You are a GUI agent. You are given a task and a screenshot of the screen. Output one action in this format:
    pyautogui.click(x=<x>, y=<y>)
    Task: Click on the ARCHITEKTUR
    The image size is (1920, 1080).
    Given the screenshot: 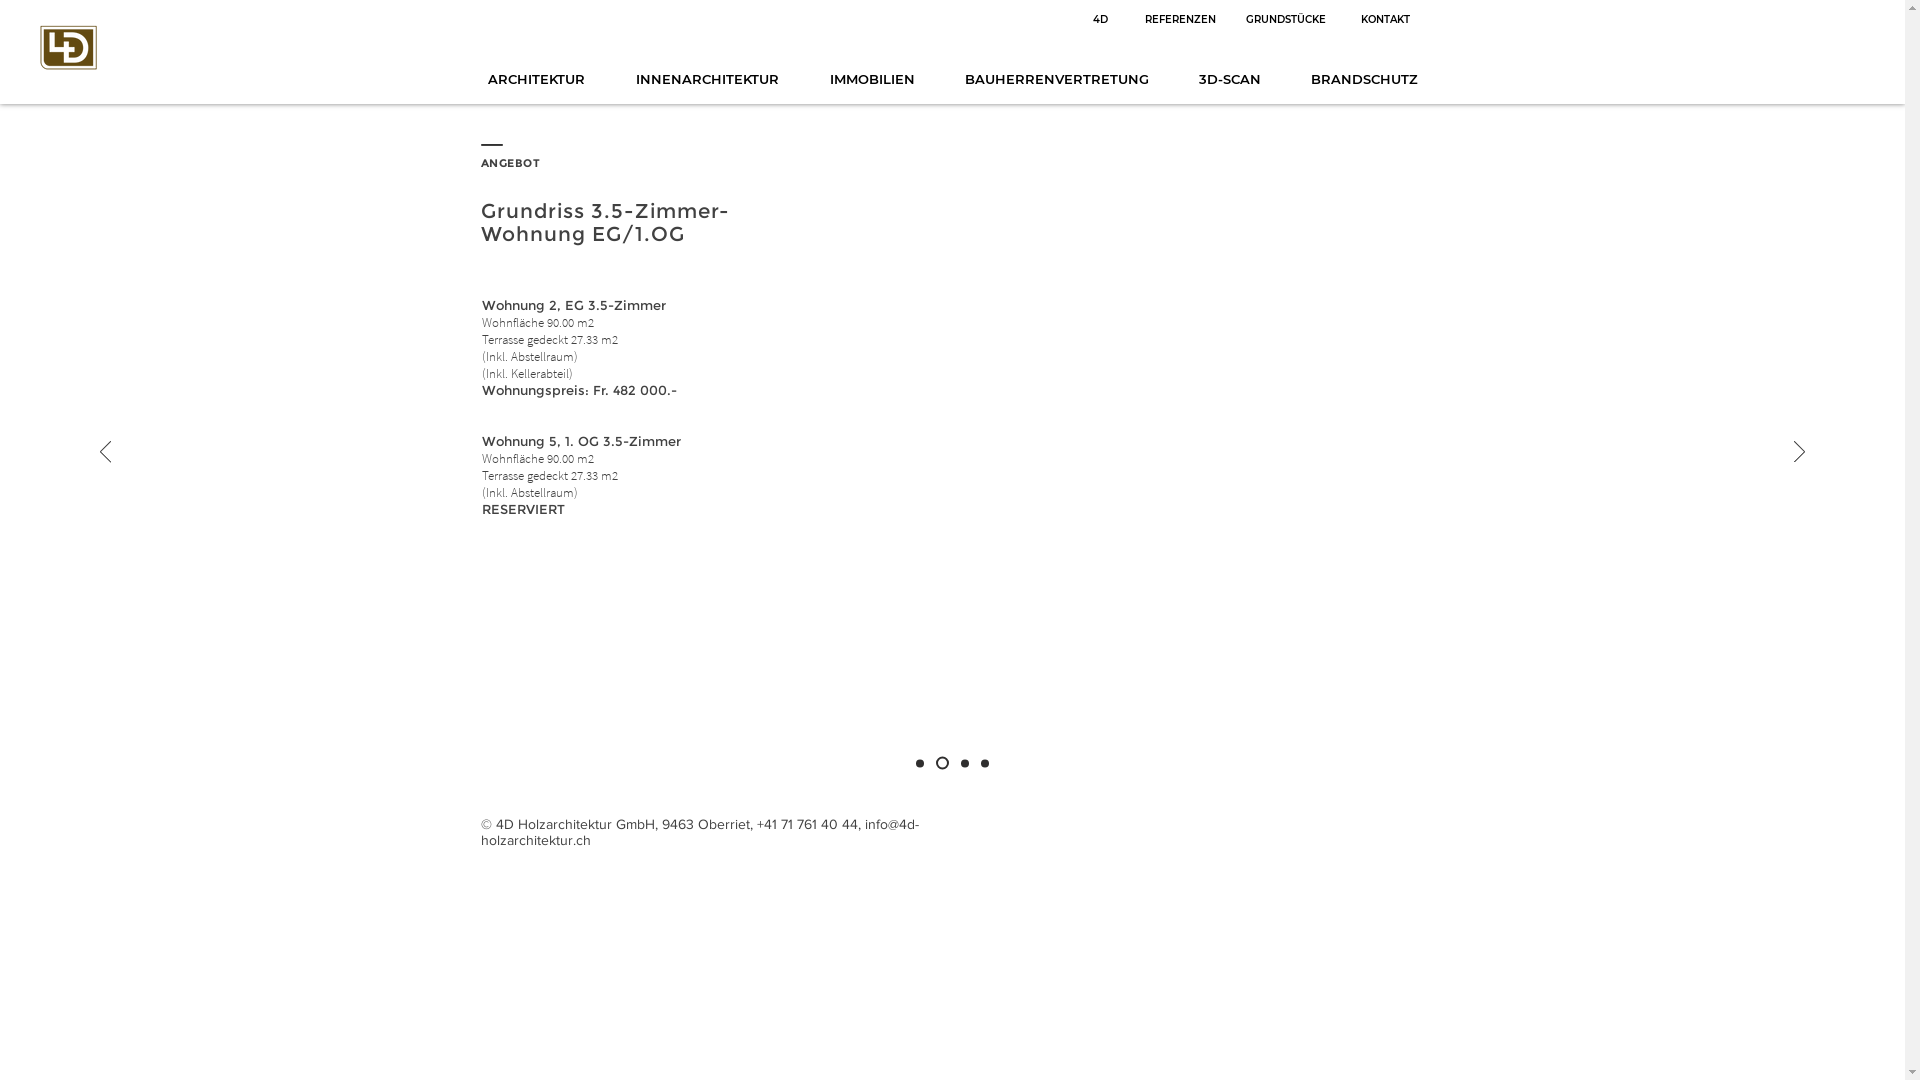 What is the action you would take?
    pyautogui.click(x=536, y=79)
    